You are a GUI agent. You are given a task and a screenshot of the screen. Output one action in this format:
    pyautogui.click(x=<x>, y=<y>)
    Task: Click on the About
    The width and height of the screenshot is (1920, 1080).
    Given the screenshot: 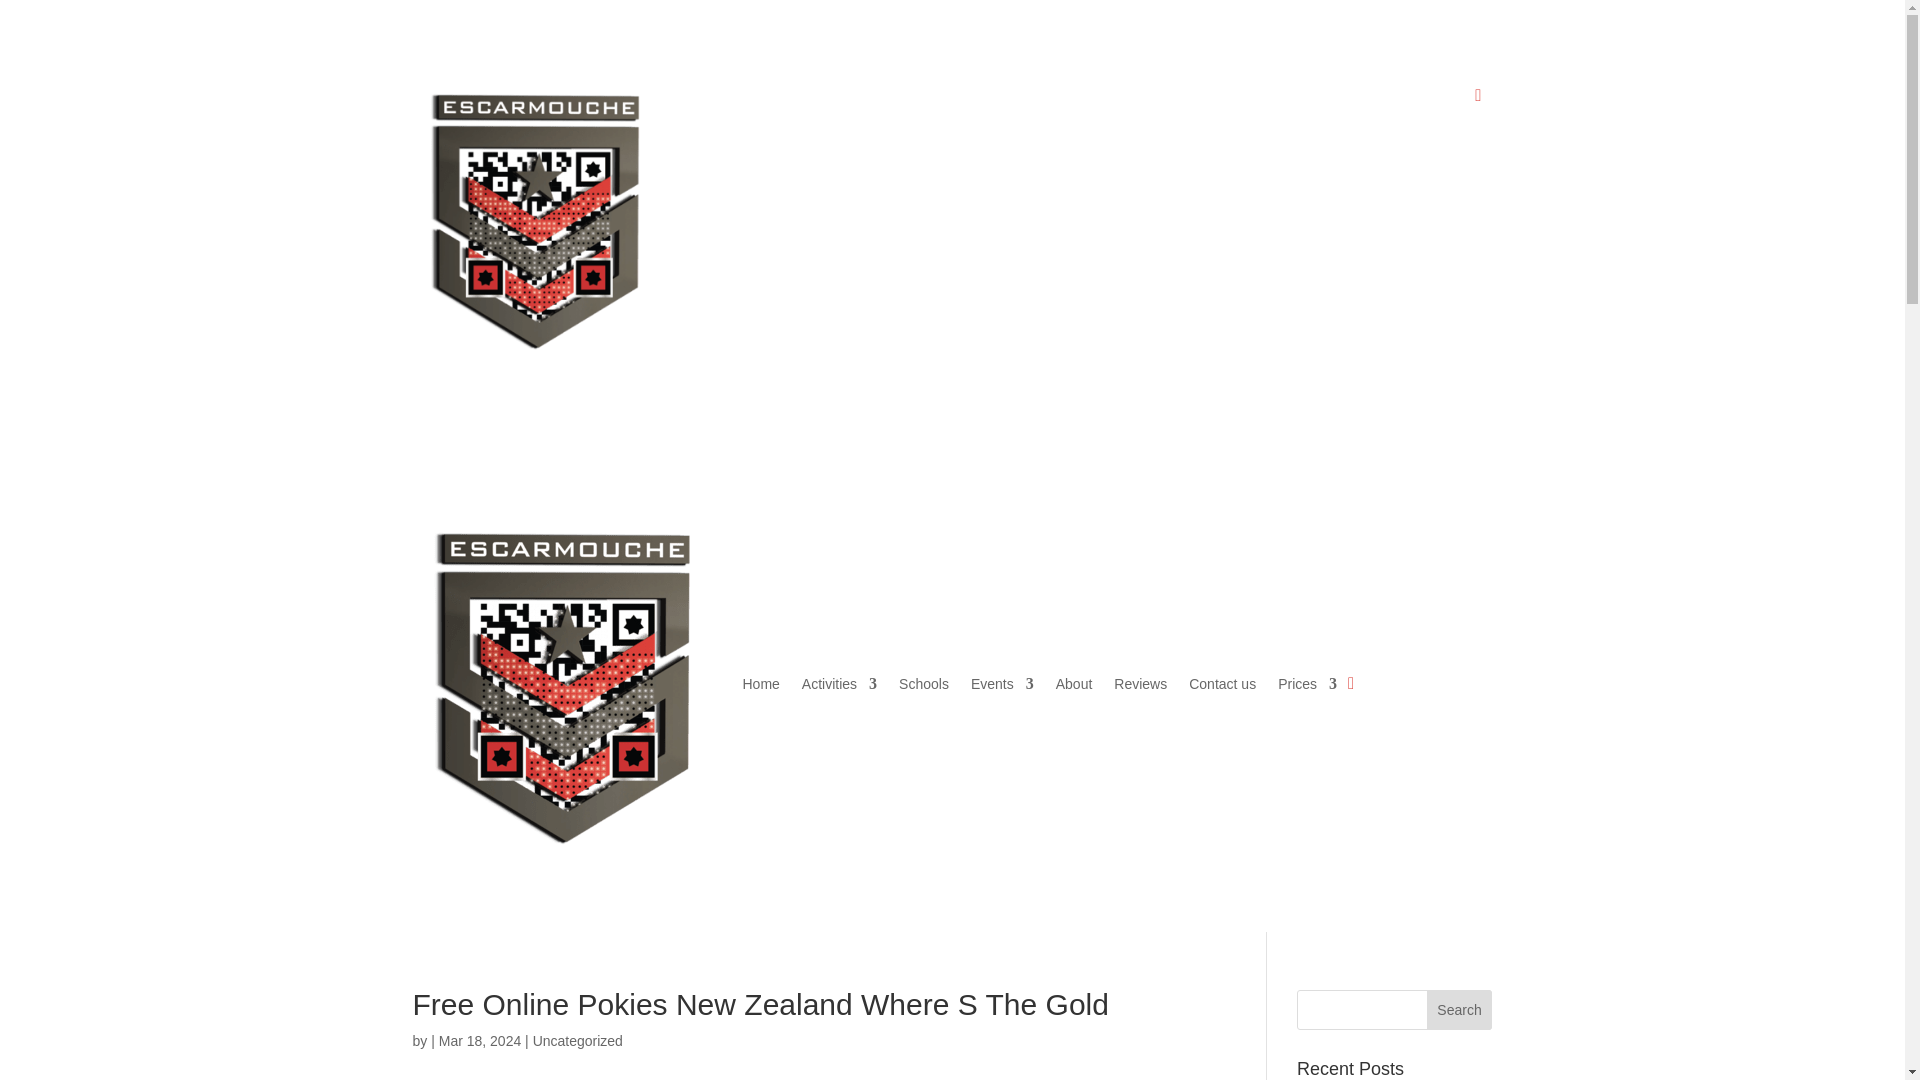 What is the action you would take?
    pyautogui.click(x=1200, y=100)
    